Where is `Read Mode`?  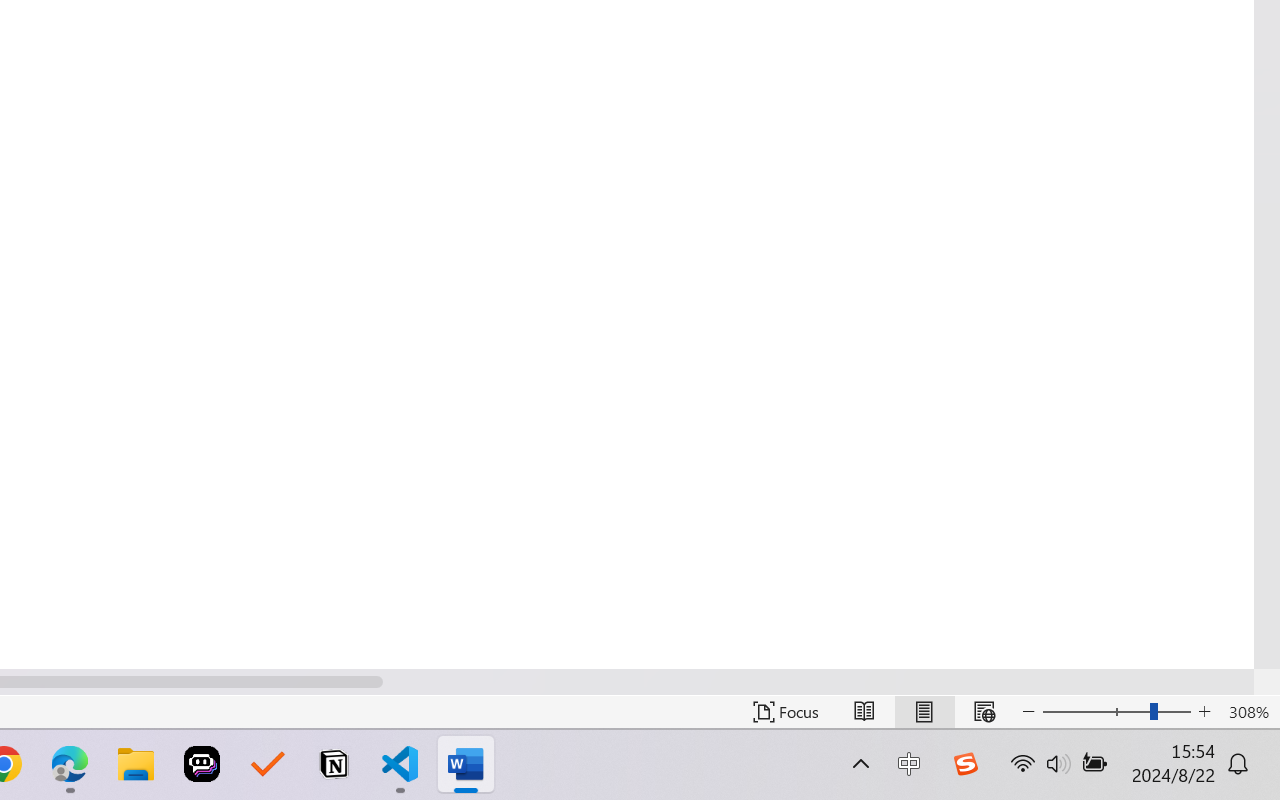
Read Mode is located at coordinates (864, 712).